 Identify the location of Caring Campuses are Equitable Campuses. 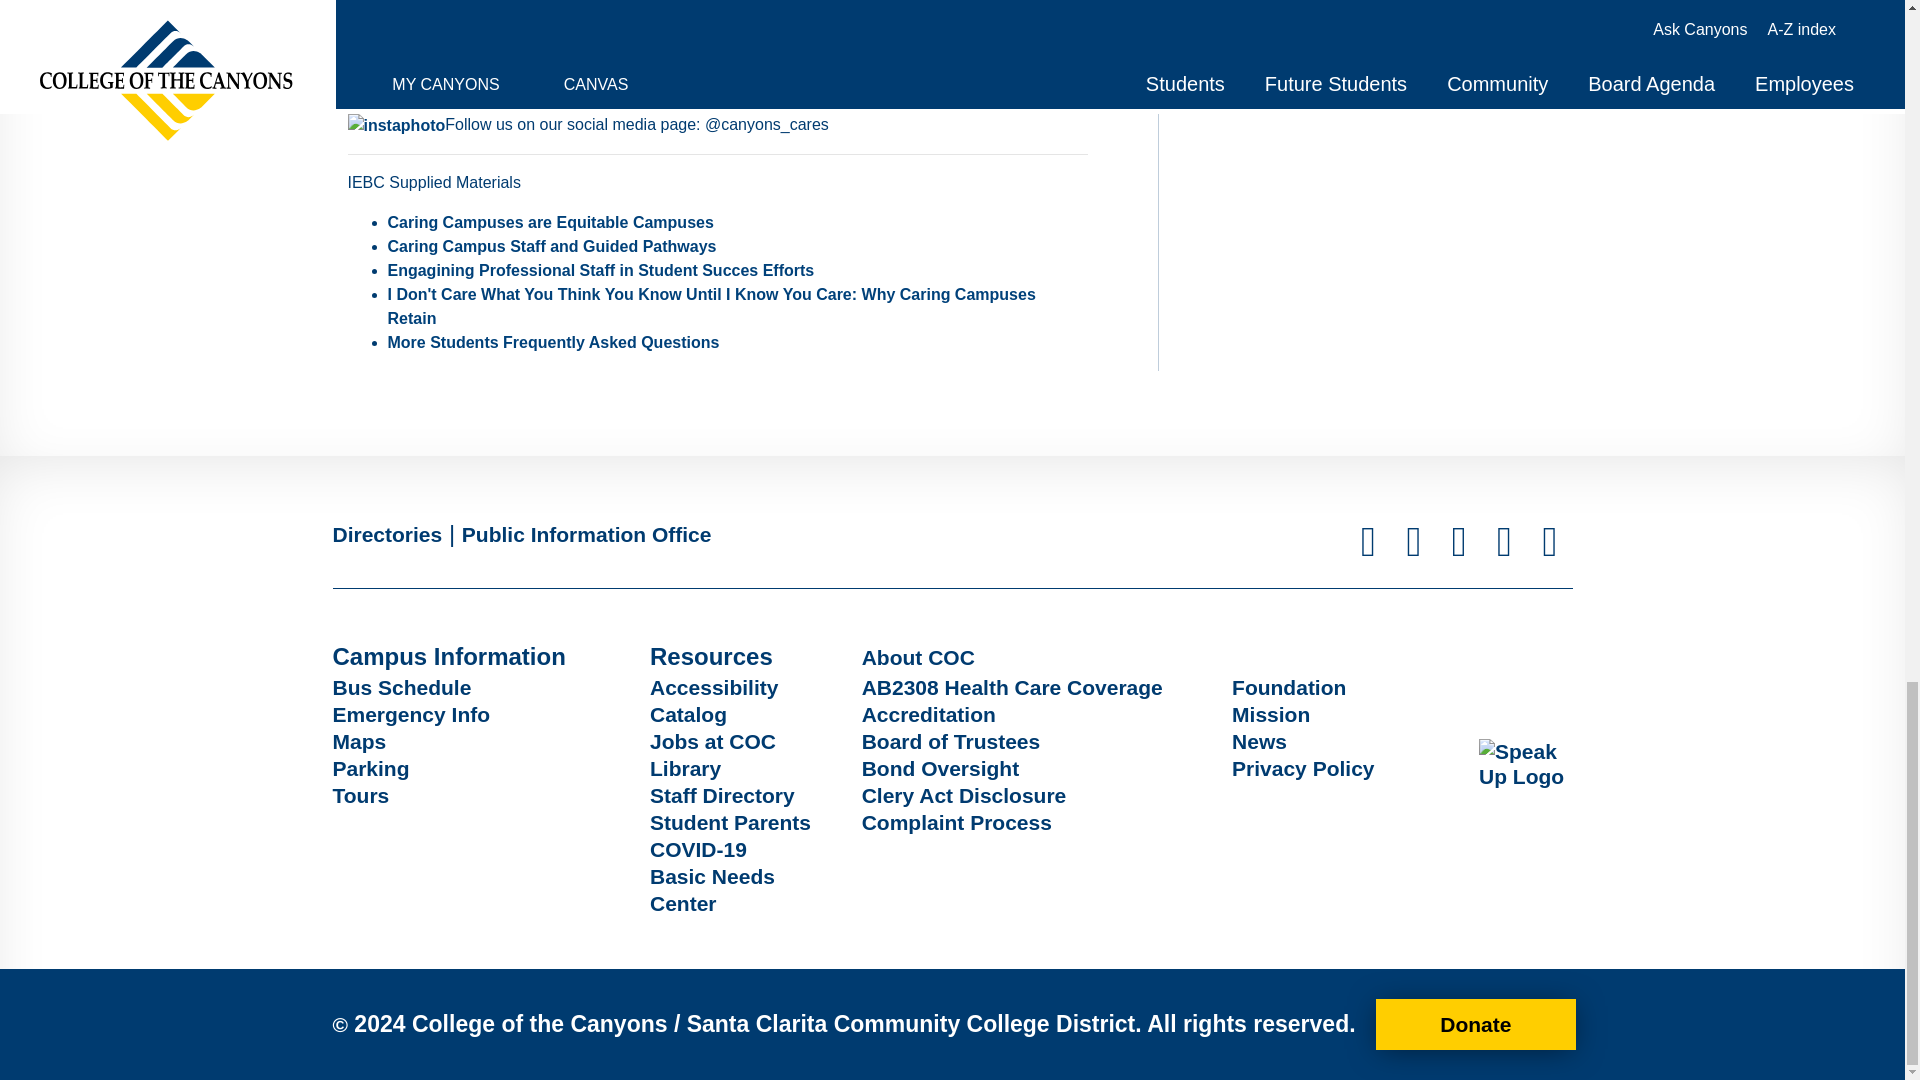
(550, 222).